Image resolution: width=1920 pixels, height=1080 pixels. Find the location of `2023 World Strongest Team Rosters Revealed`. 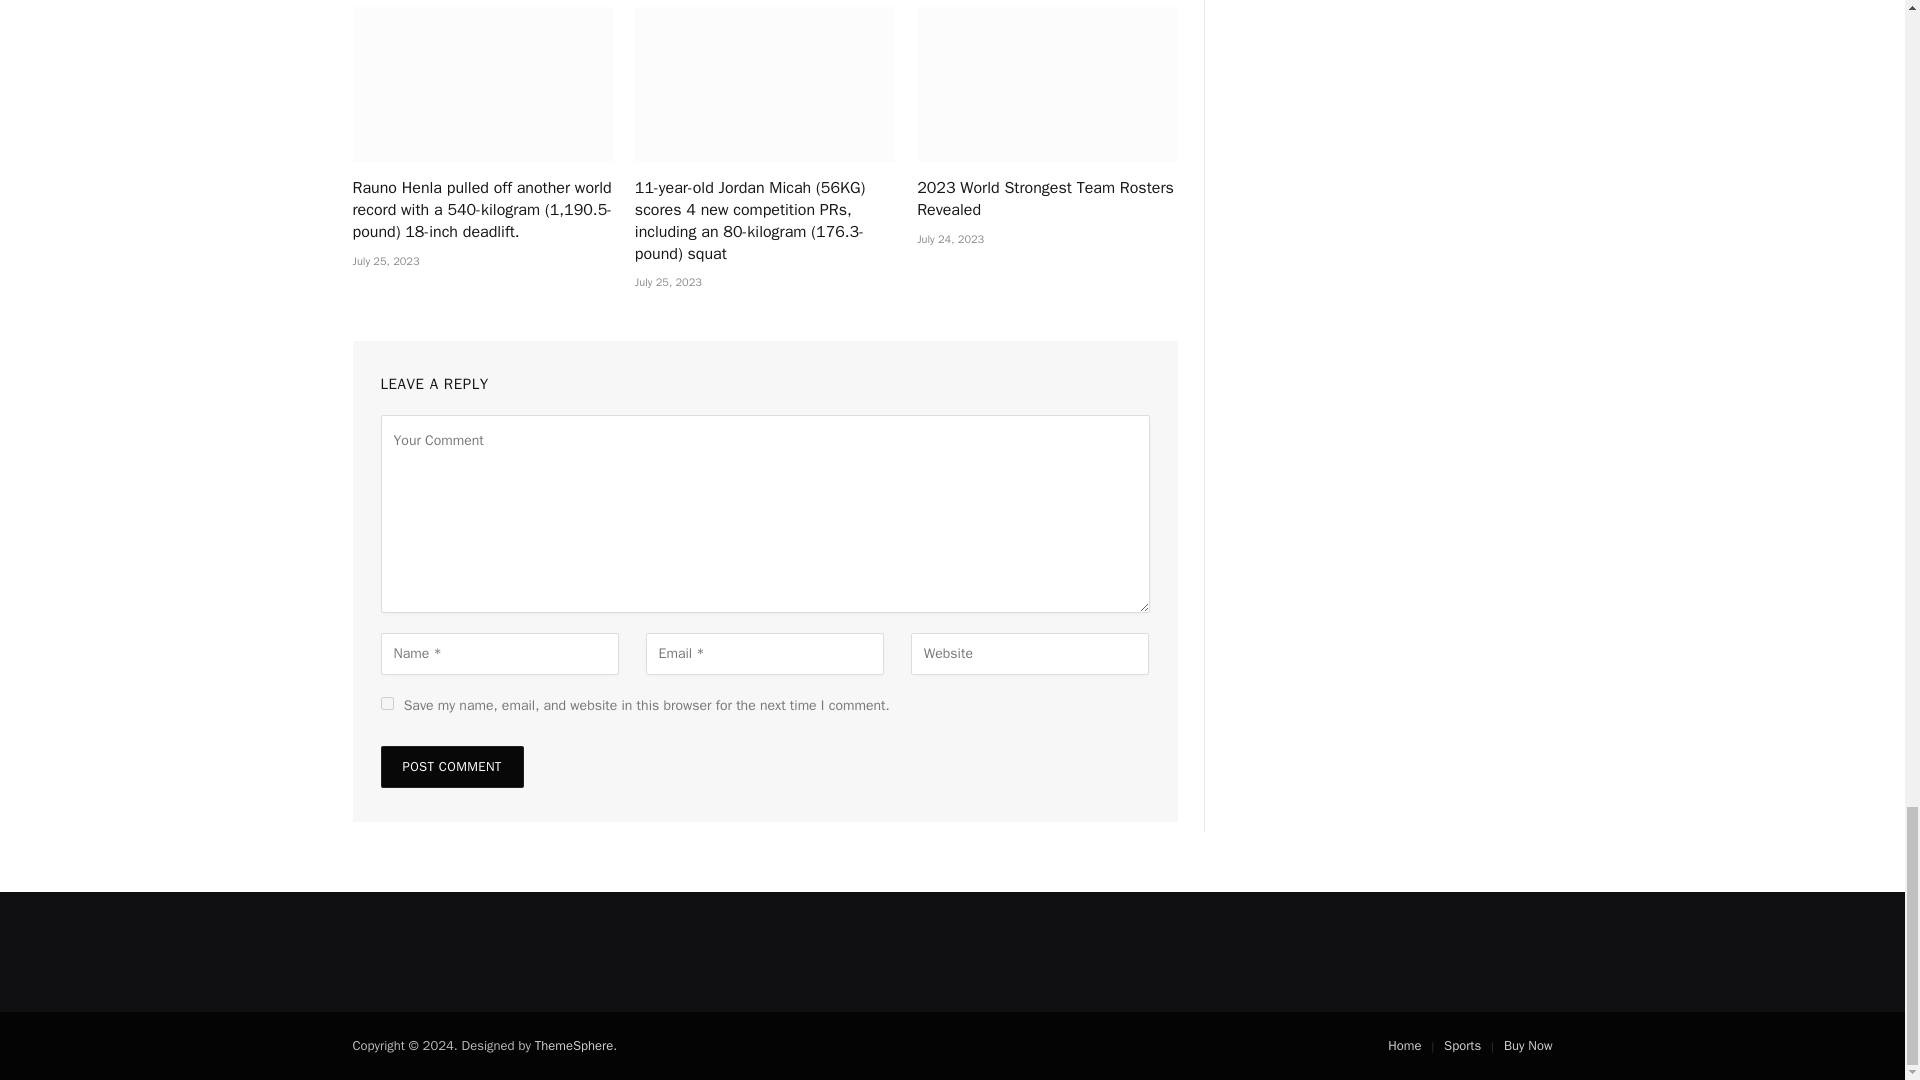

2023 World Strongest Team Rosters Revealed is located at coordinates (1046, 84).